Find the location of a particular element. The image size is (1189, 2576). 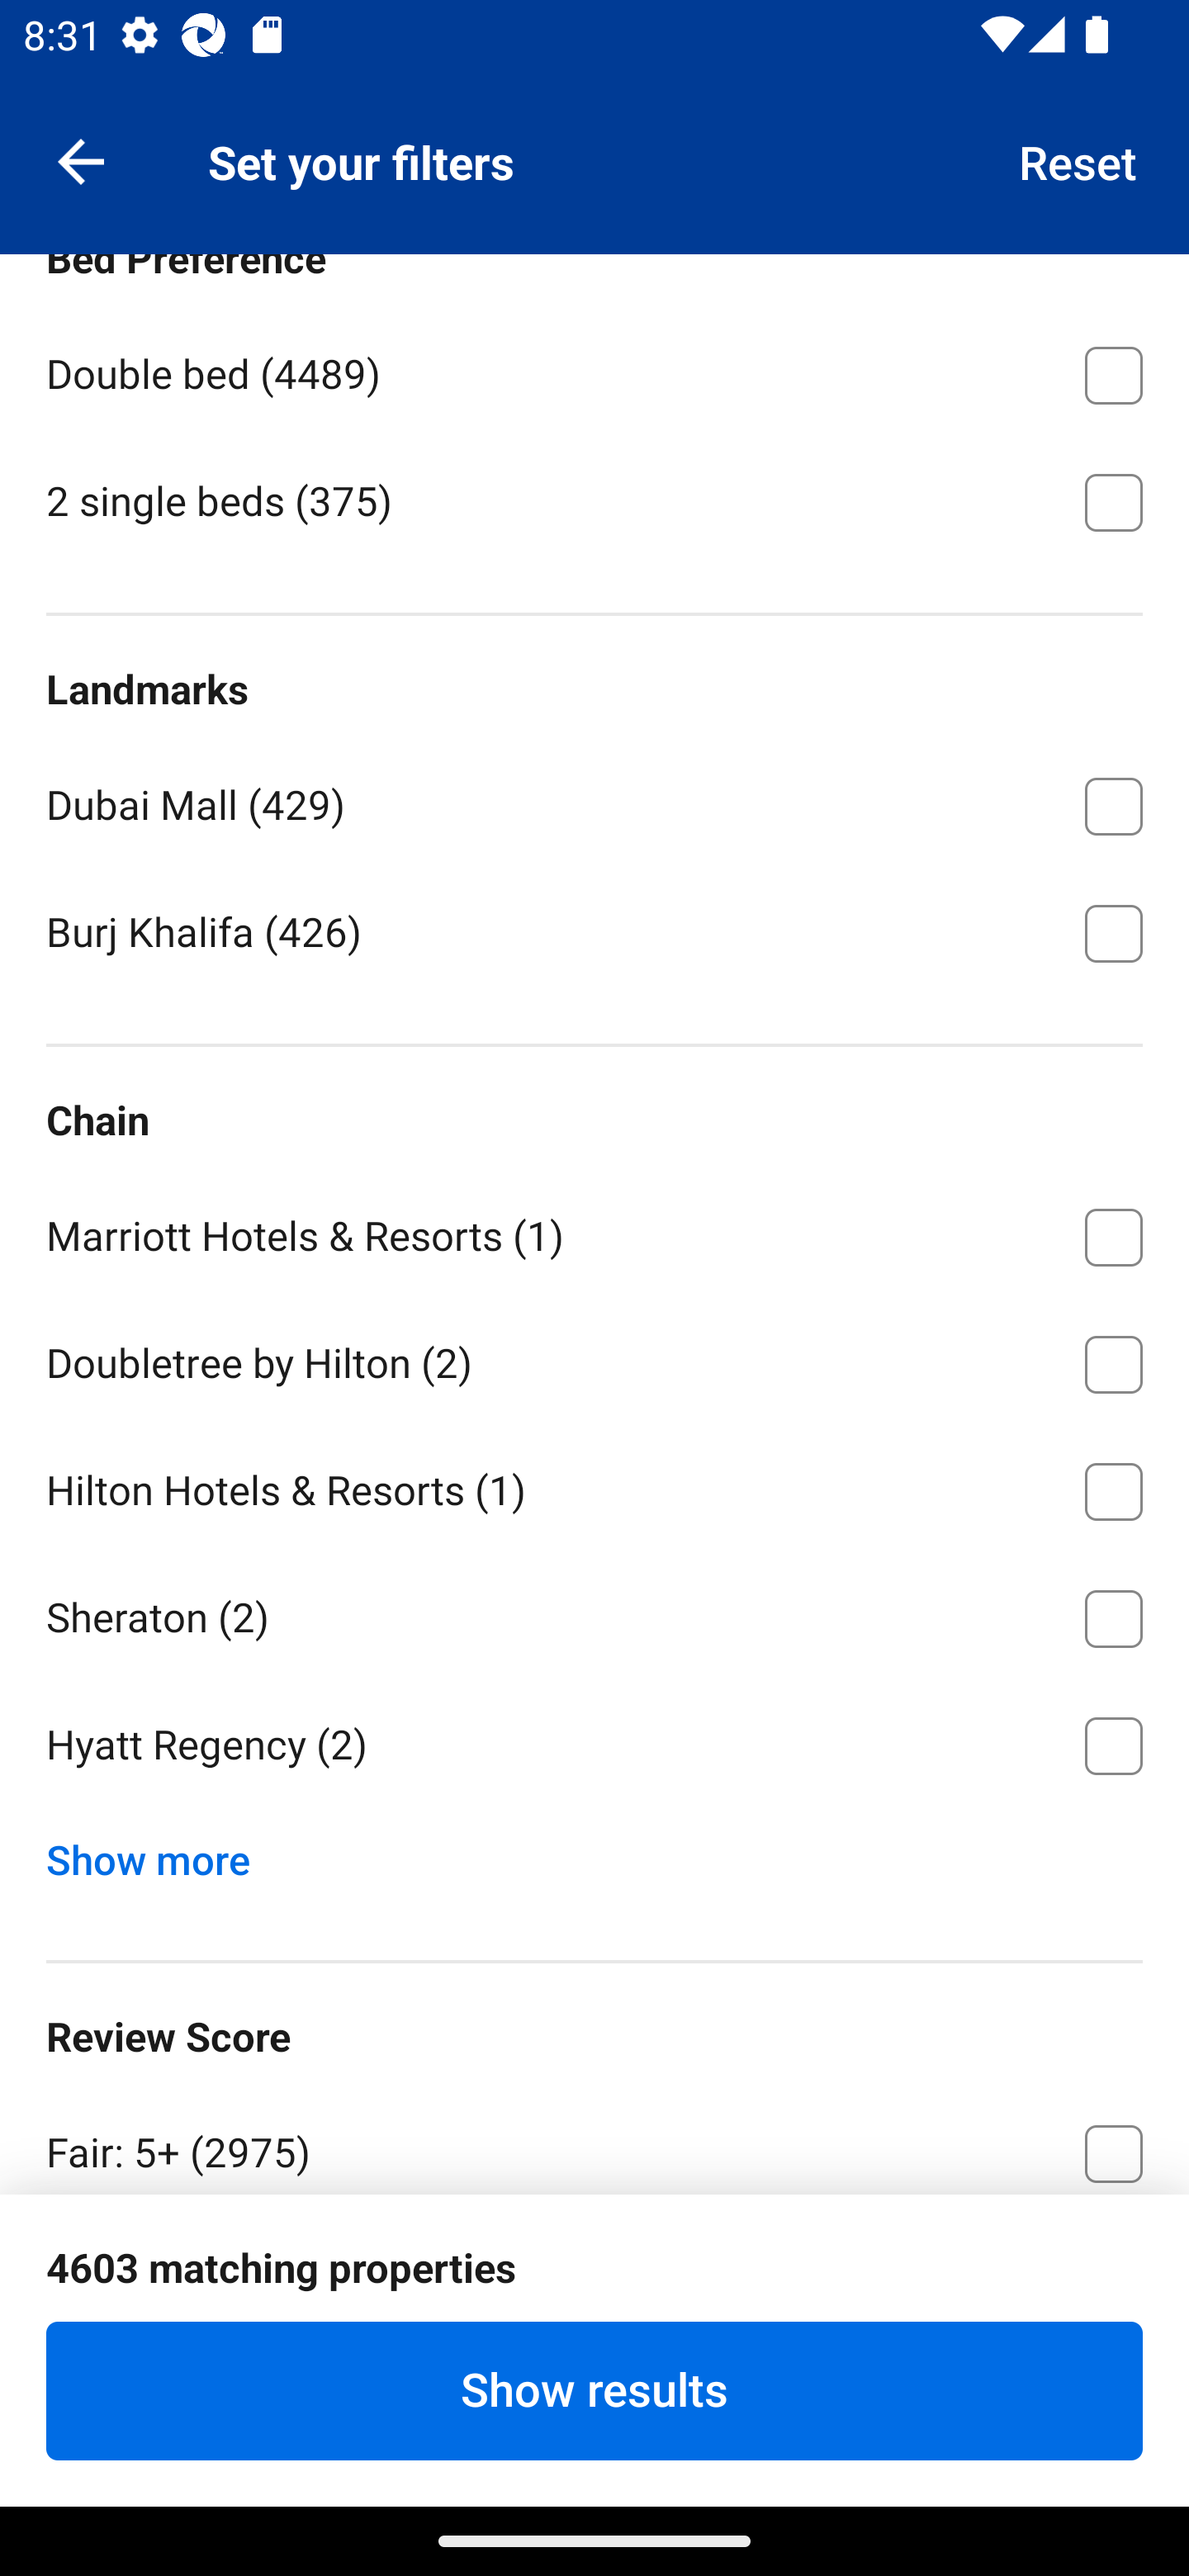

Sheraton ⁦(2) is located at coordinates (594, 1613).